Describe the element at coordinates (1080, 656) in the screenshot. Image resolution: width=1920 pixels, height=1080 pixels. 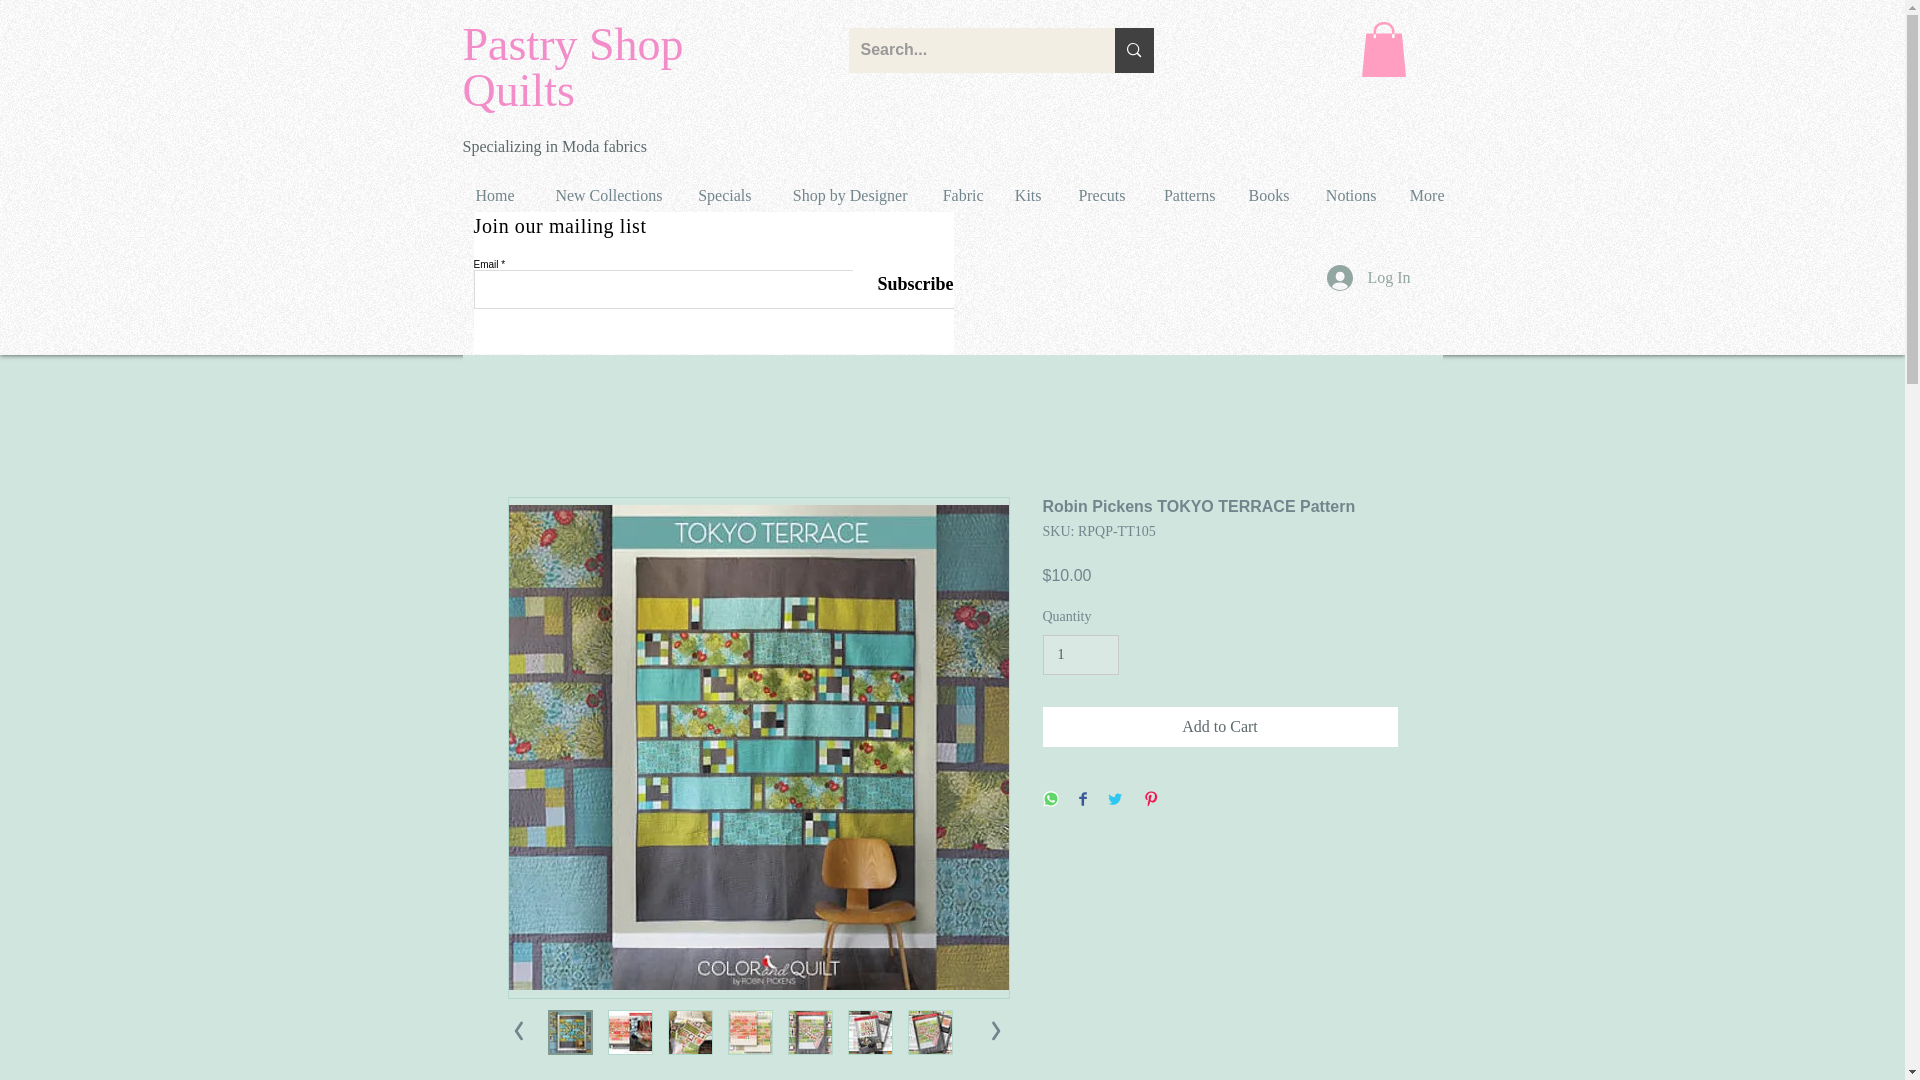
I see `1` at that location.